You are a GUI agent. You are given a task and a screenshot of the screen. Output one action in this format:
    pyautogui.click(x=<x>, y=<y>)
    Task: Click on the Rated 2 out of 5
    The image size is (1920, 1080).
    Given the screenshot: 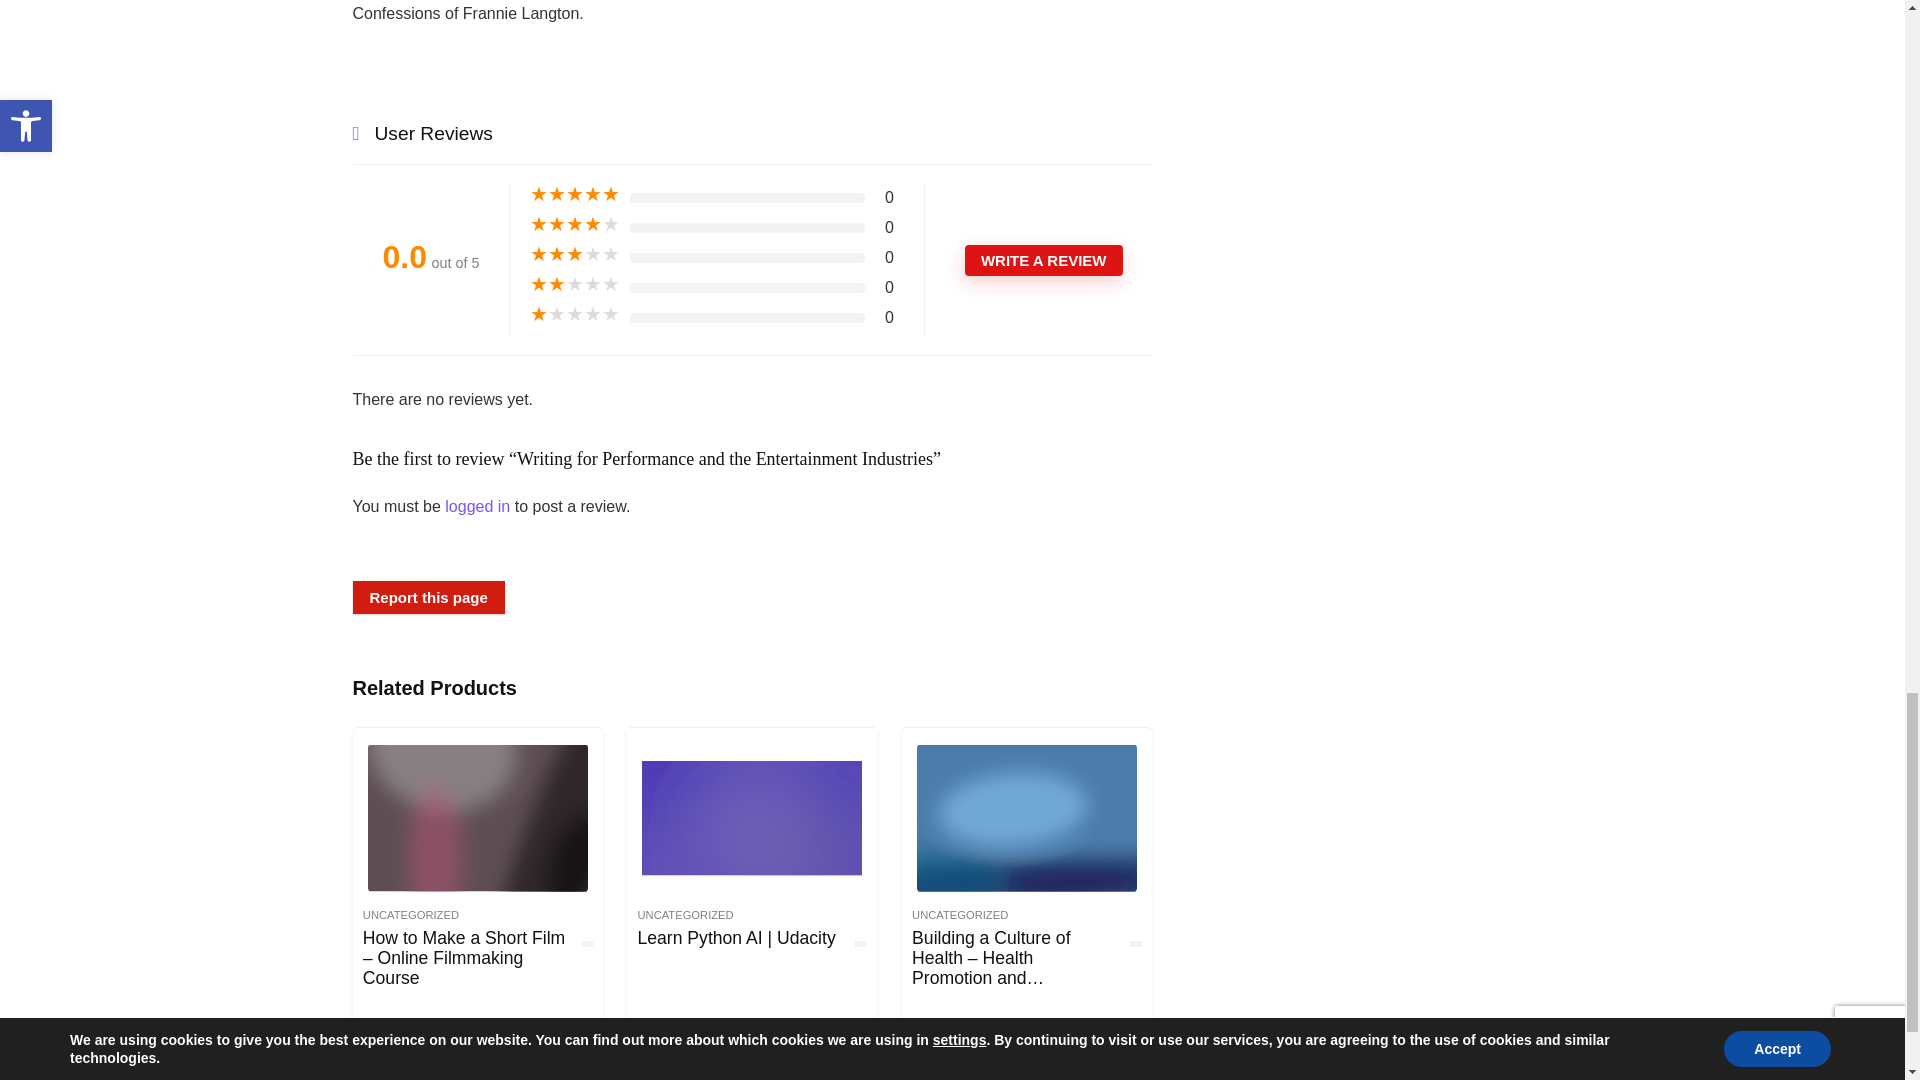 What is the action you would take?
    pyautogui.click(x=574, y=284)
    